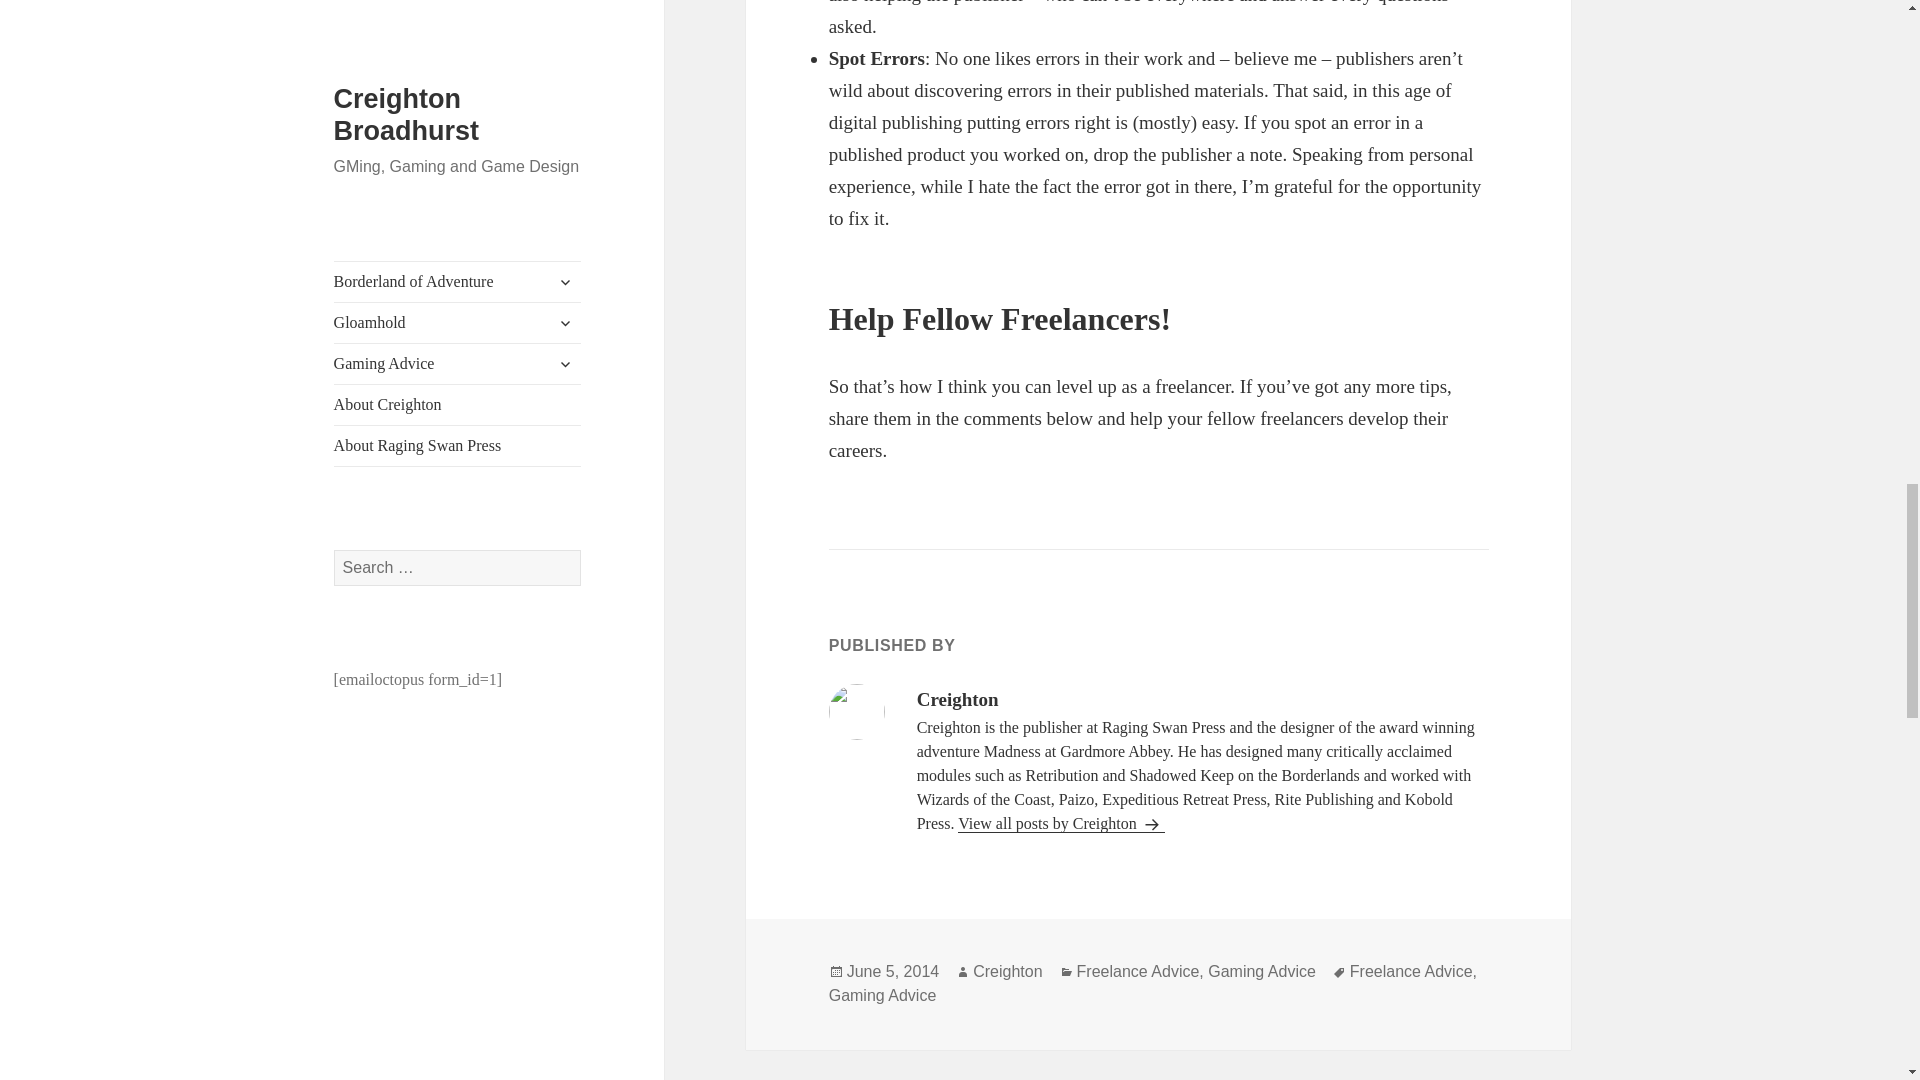 This screenshot has width=1920, height=1080. What do you see at coordinates (882, 996) in the screenshot?
I see `Gaming Advice` at bounding box center [882, 996].